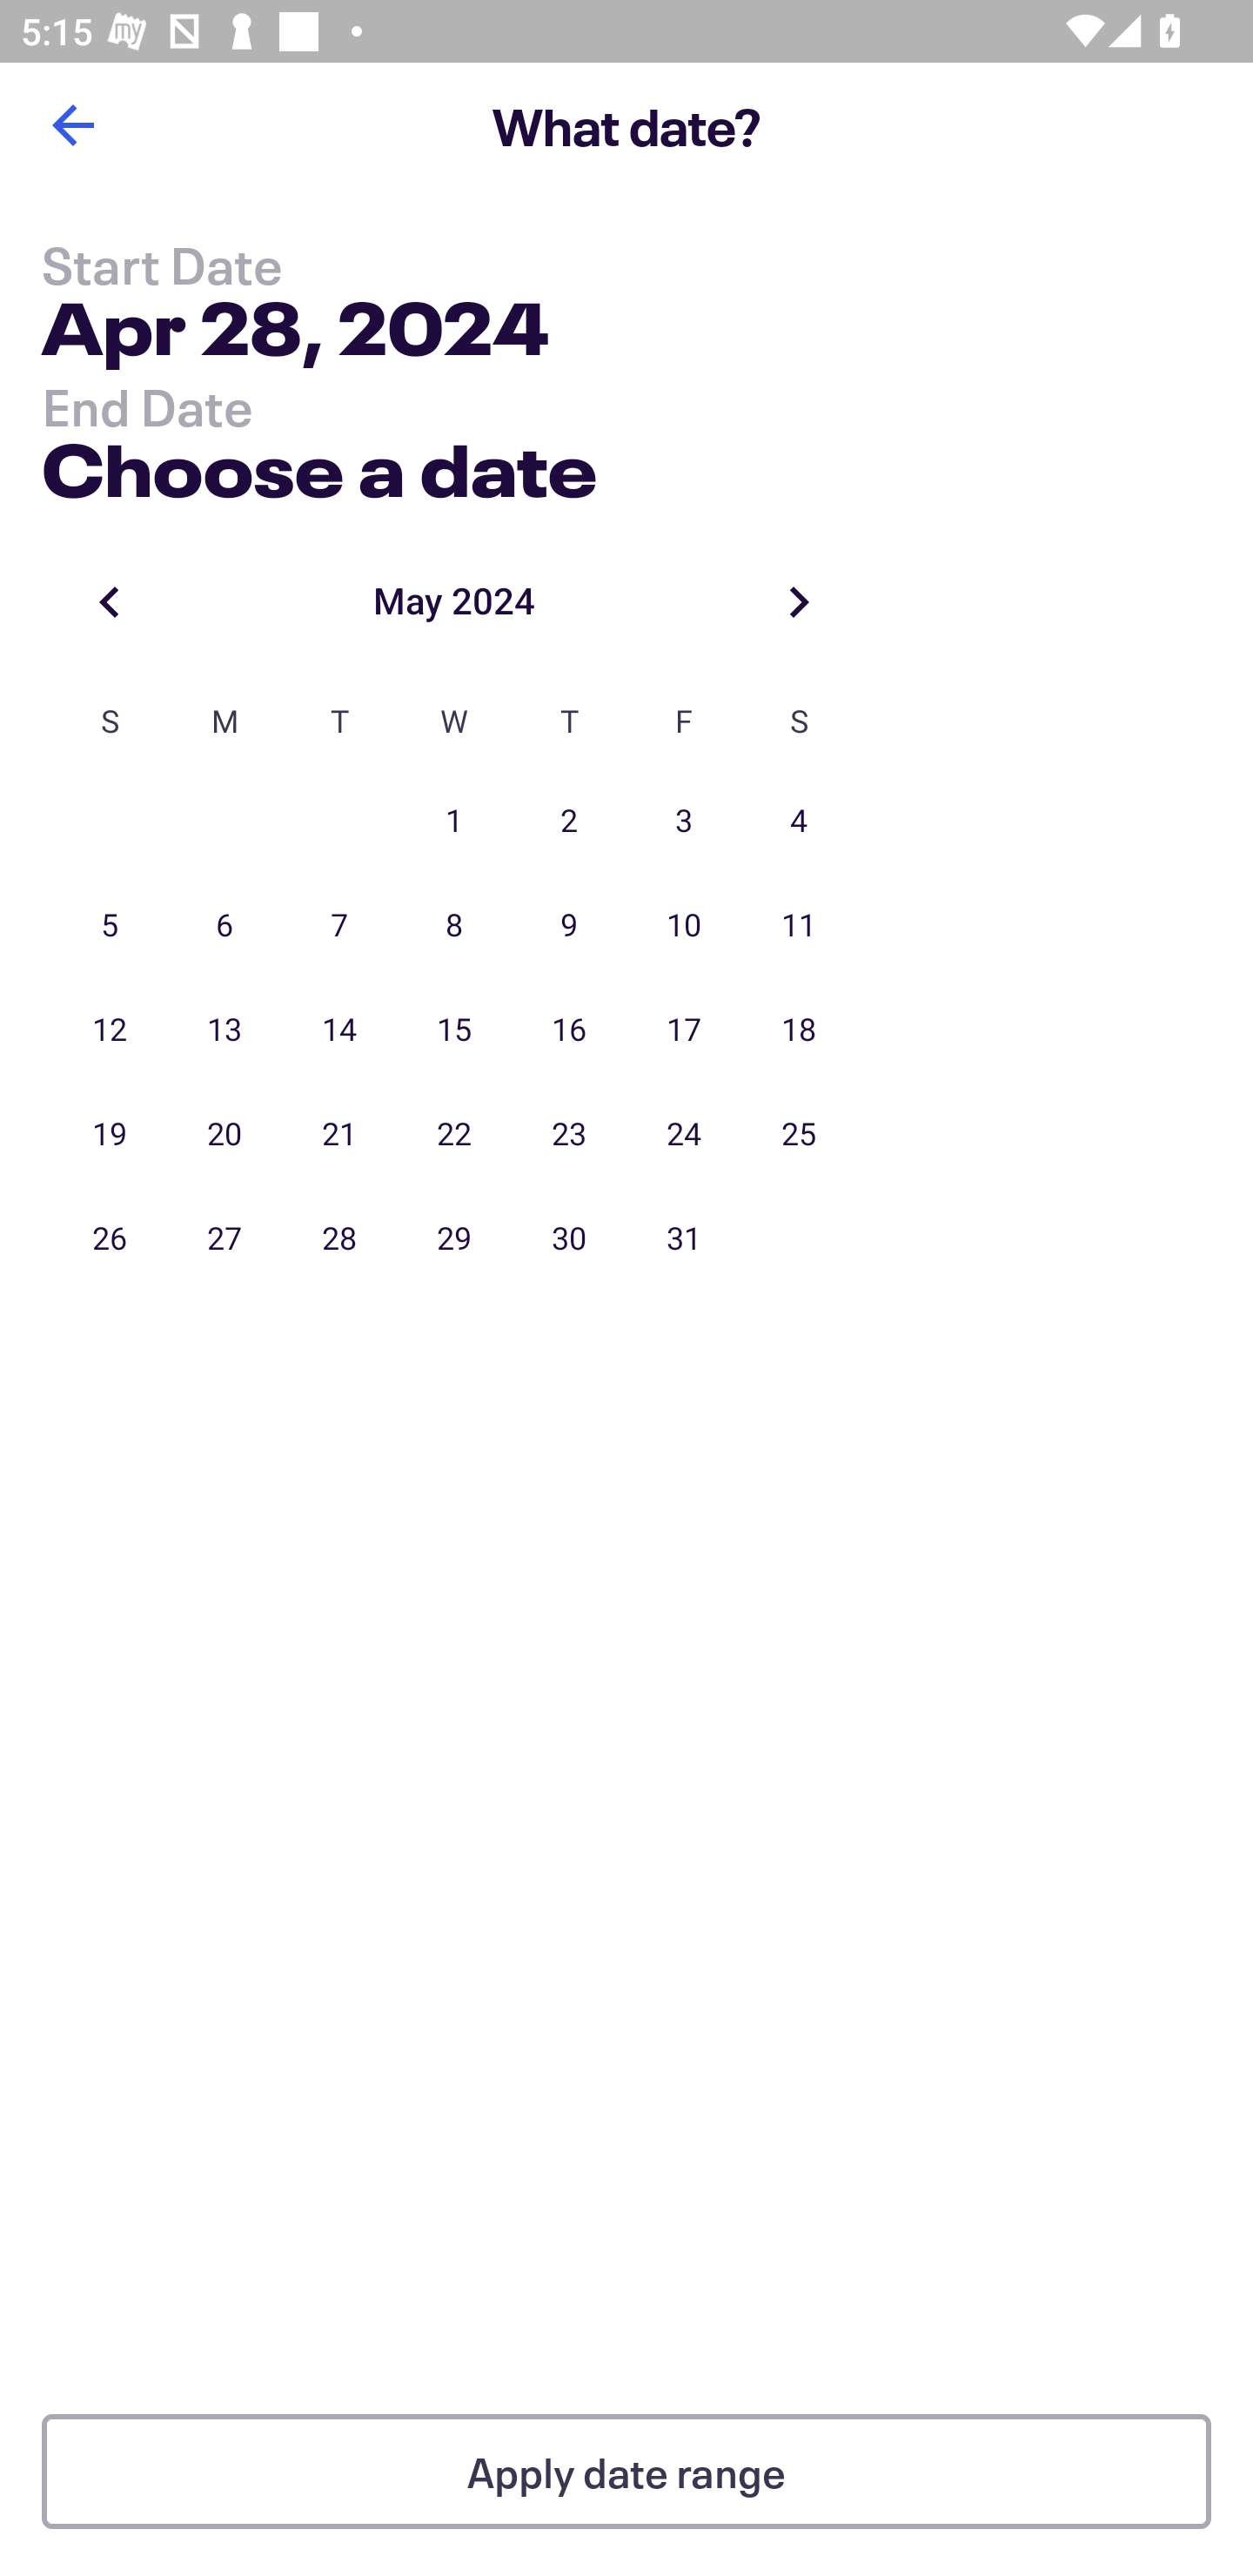 This screenshot has height=2576, width=1253. What do you see at coordinates (684, 1135) in the screenshot?
I see `24 24 May 2024` at bounding box center [684, 1135].